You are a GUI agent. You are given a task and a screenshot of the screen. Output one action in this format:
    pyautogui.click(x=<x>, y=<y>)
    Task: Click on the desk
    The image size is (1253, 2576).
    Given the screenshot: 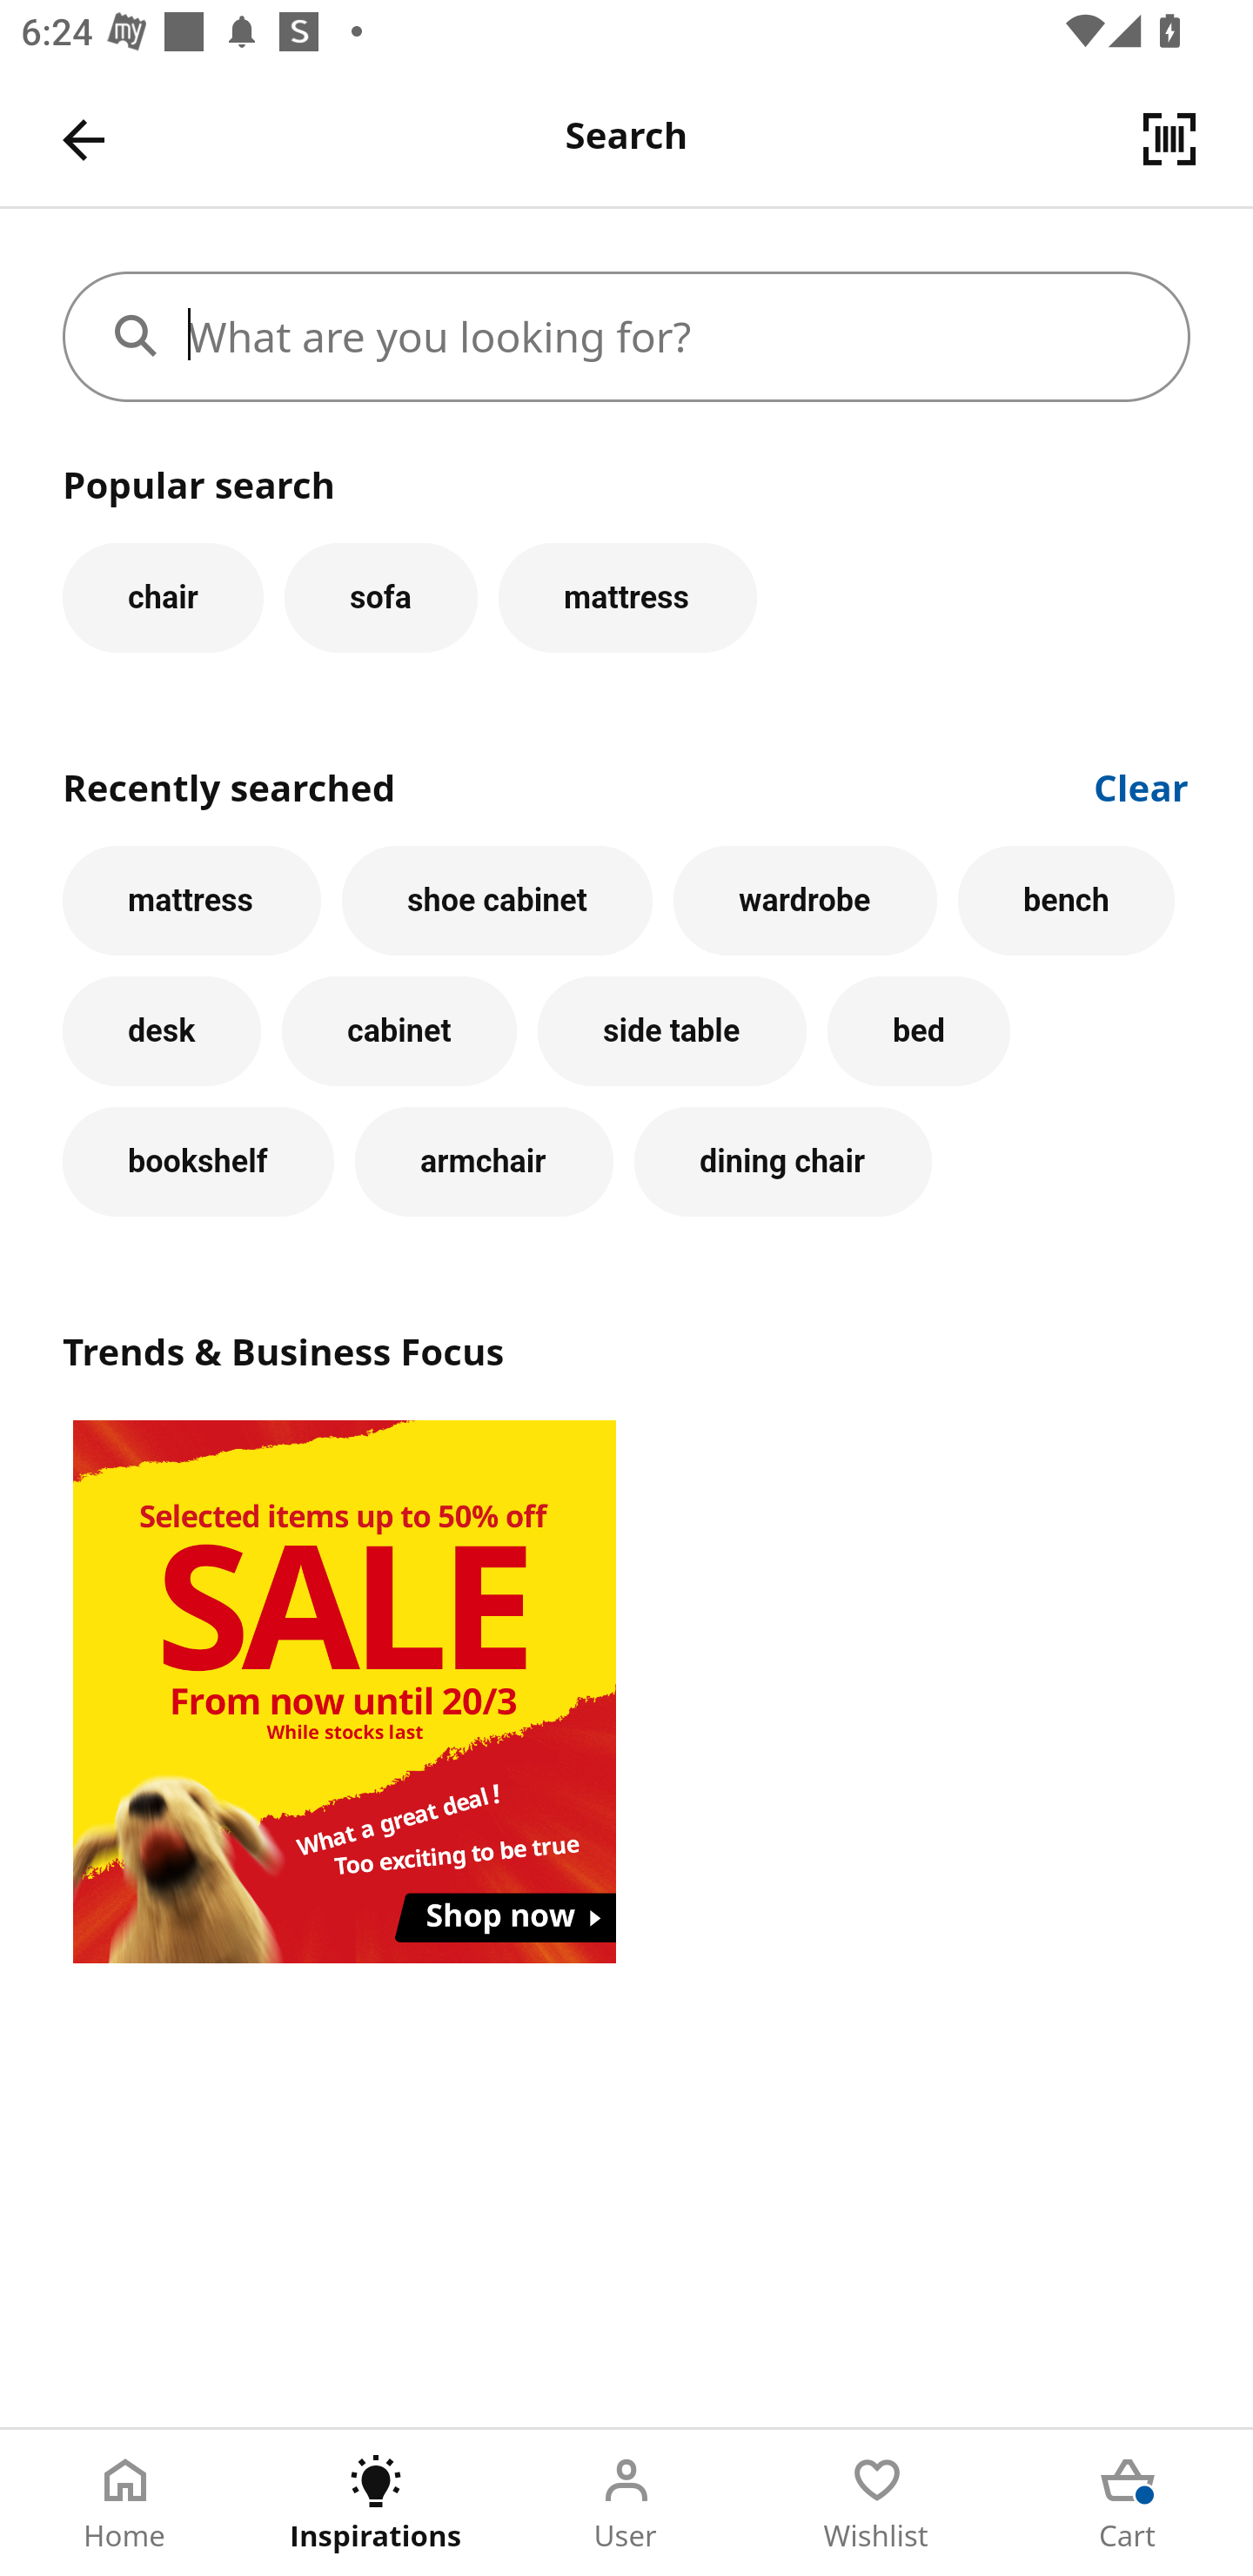 What is the action you would take?
    pyautogui.click(x=162, y=1031)
    